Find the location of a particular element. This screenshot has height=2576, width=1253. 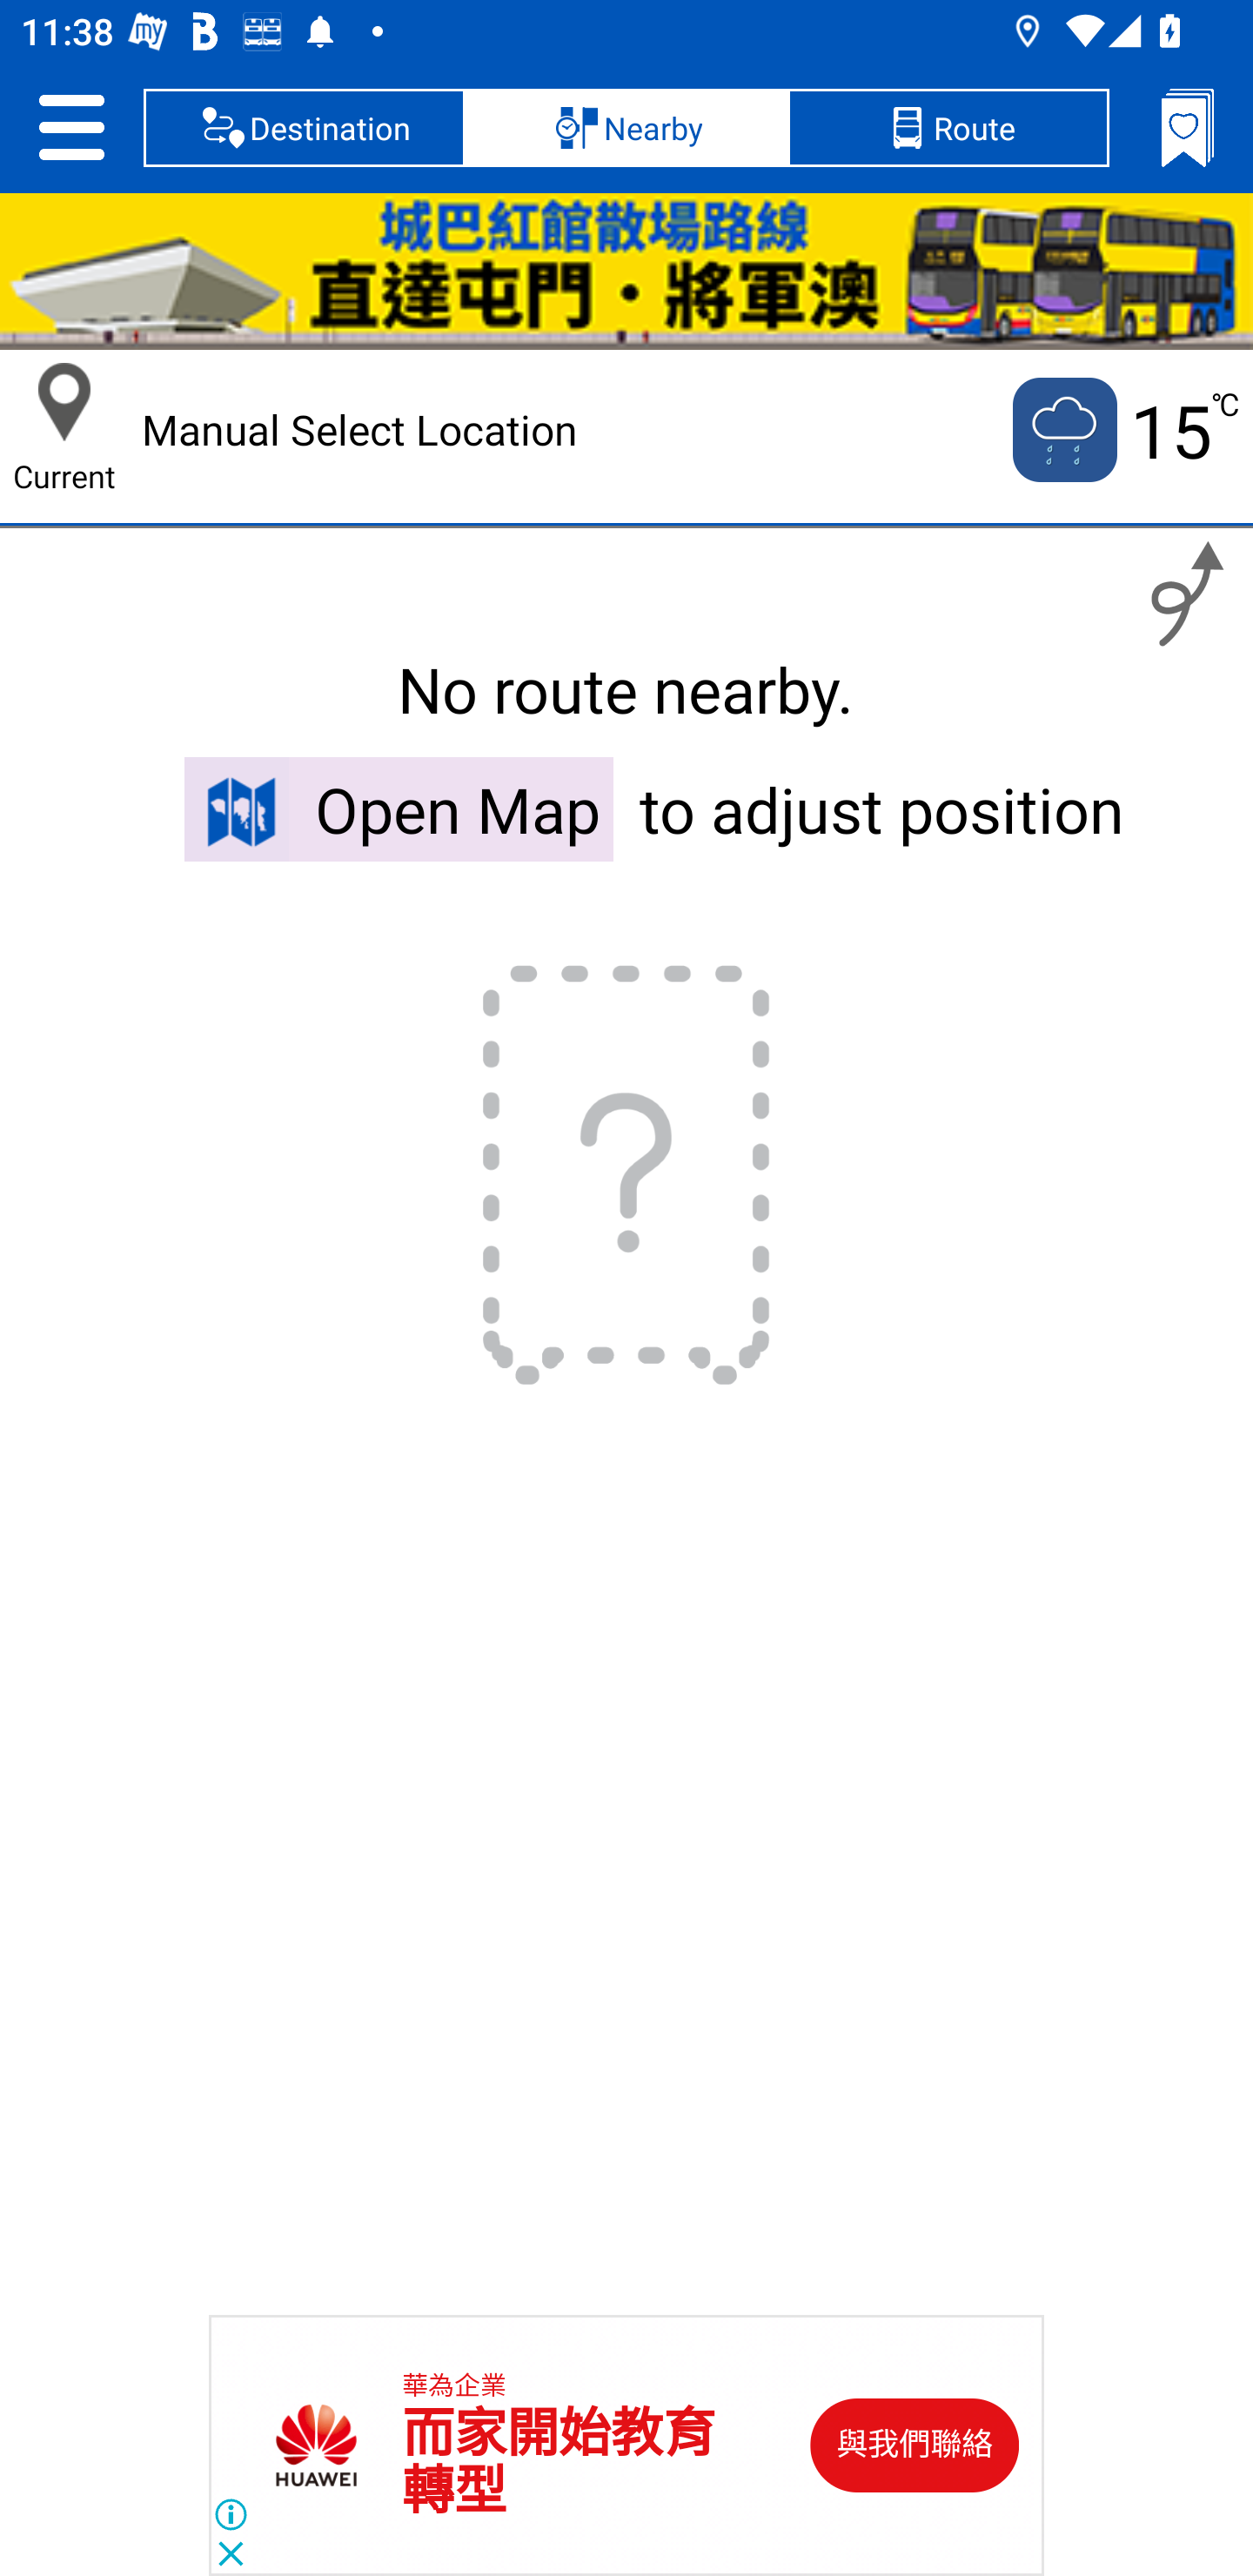

Route is located at coordinates (948, 127).